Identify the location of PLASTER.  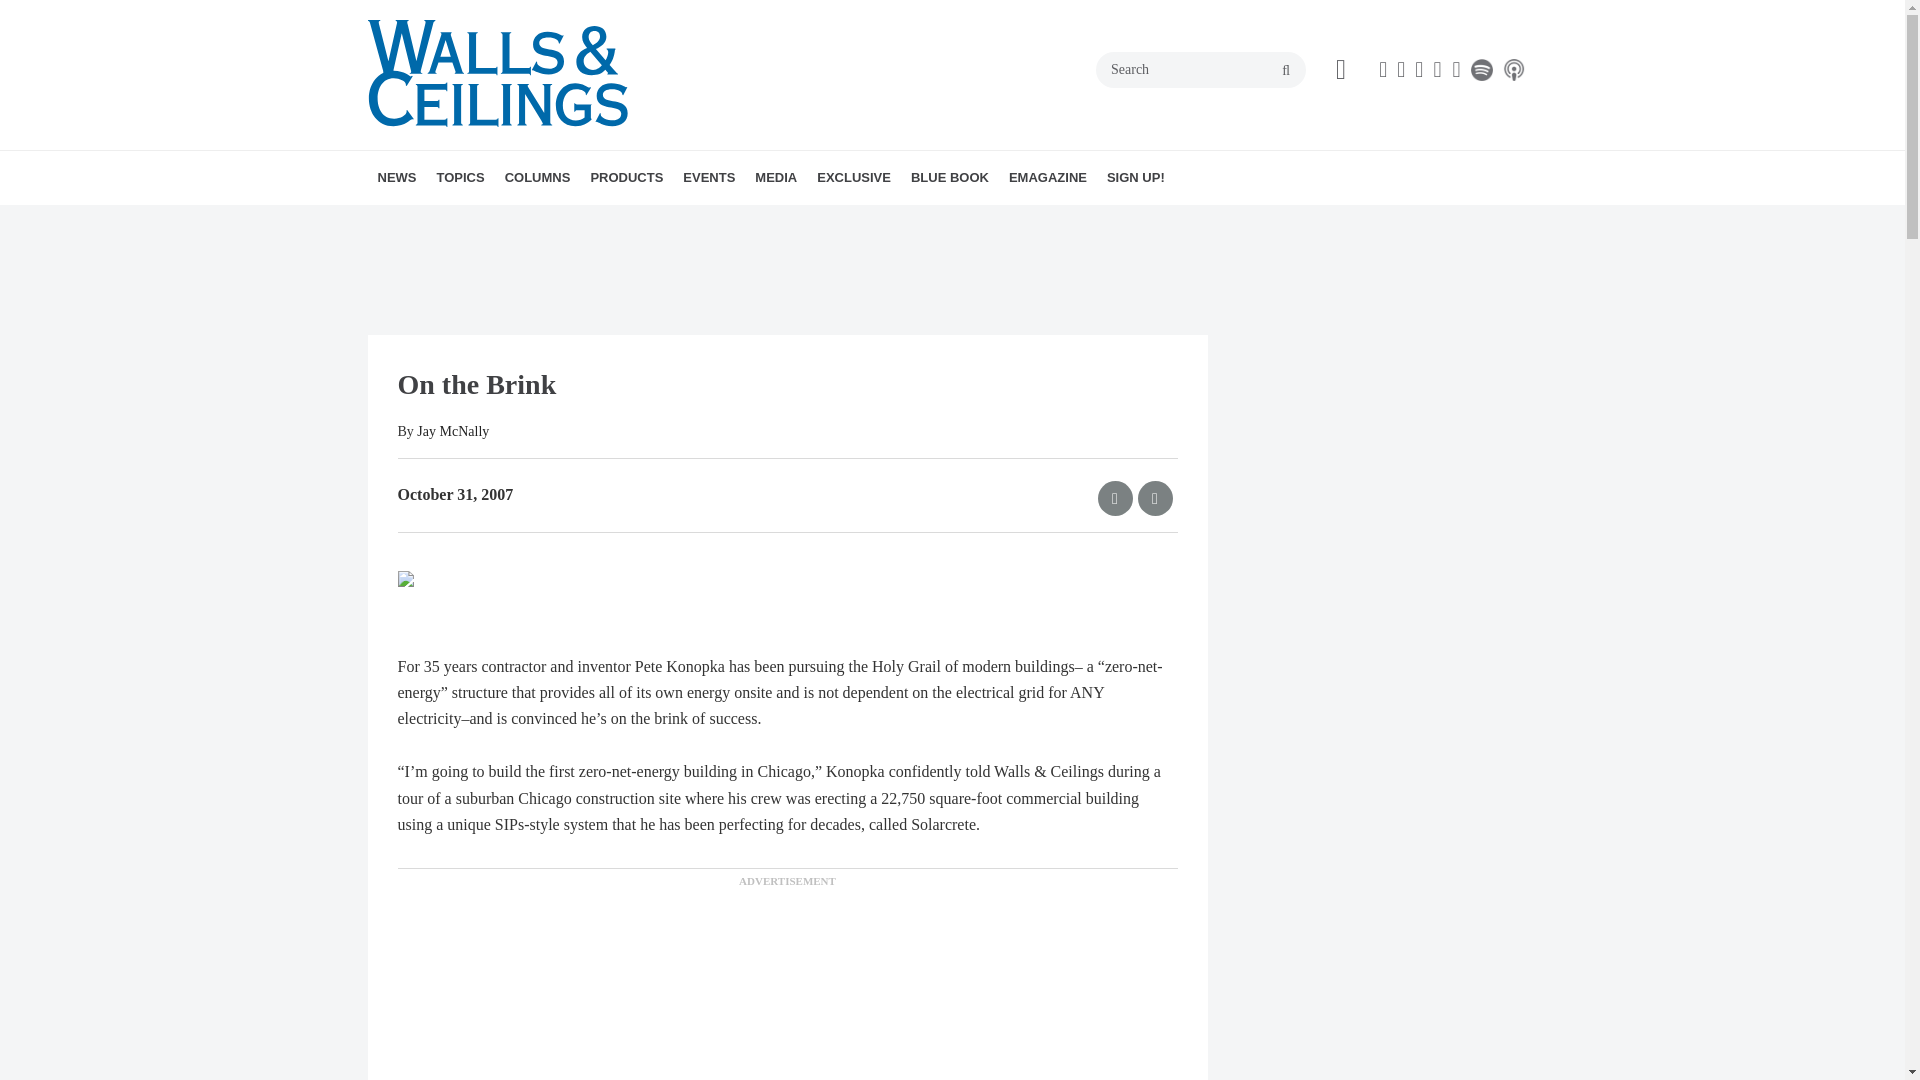
(587, 221).